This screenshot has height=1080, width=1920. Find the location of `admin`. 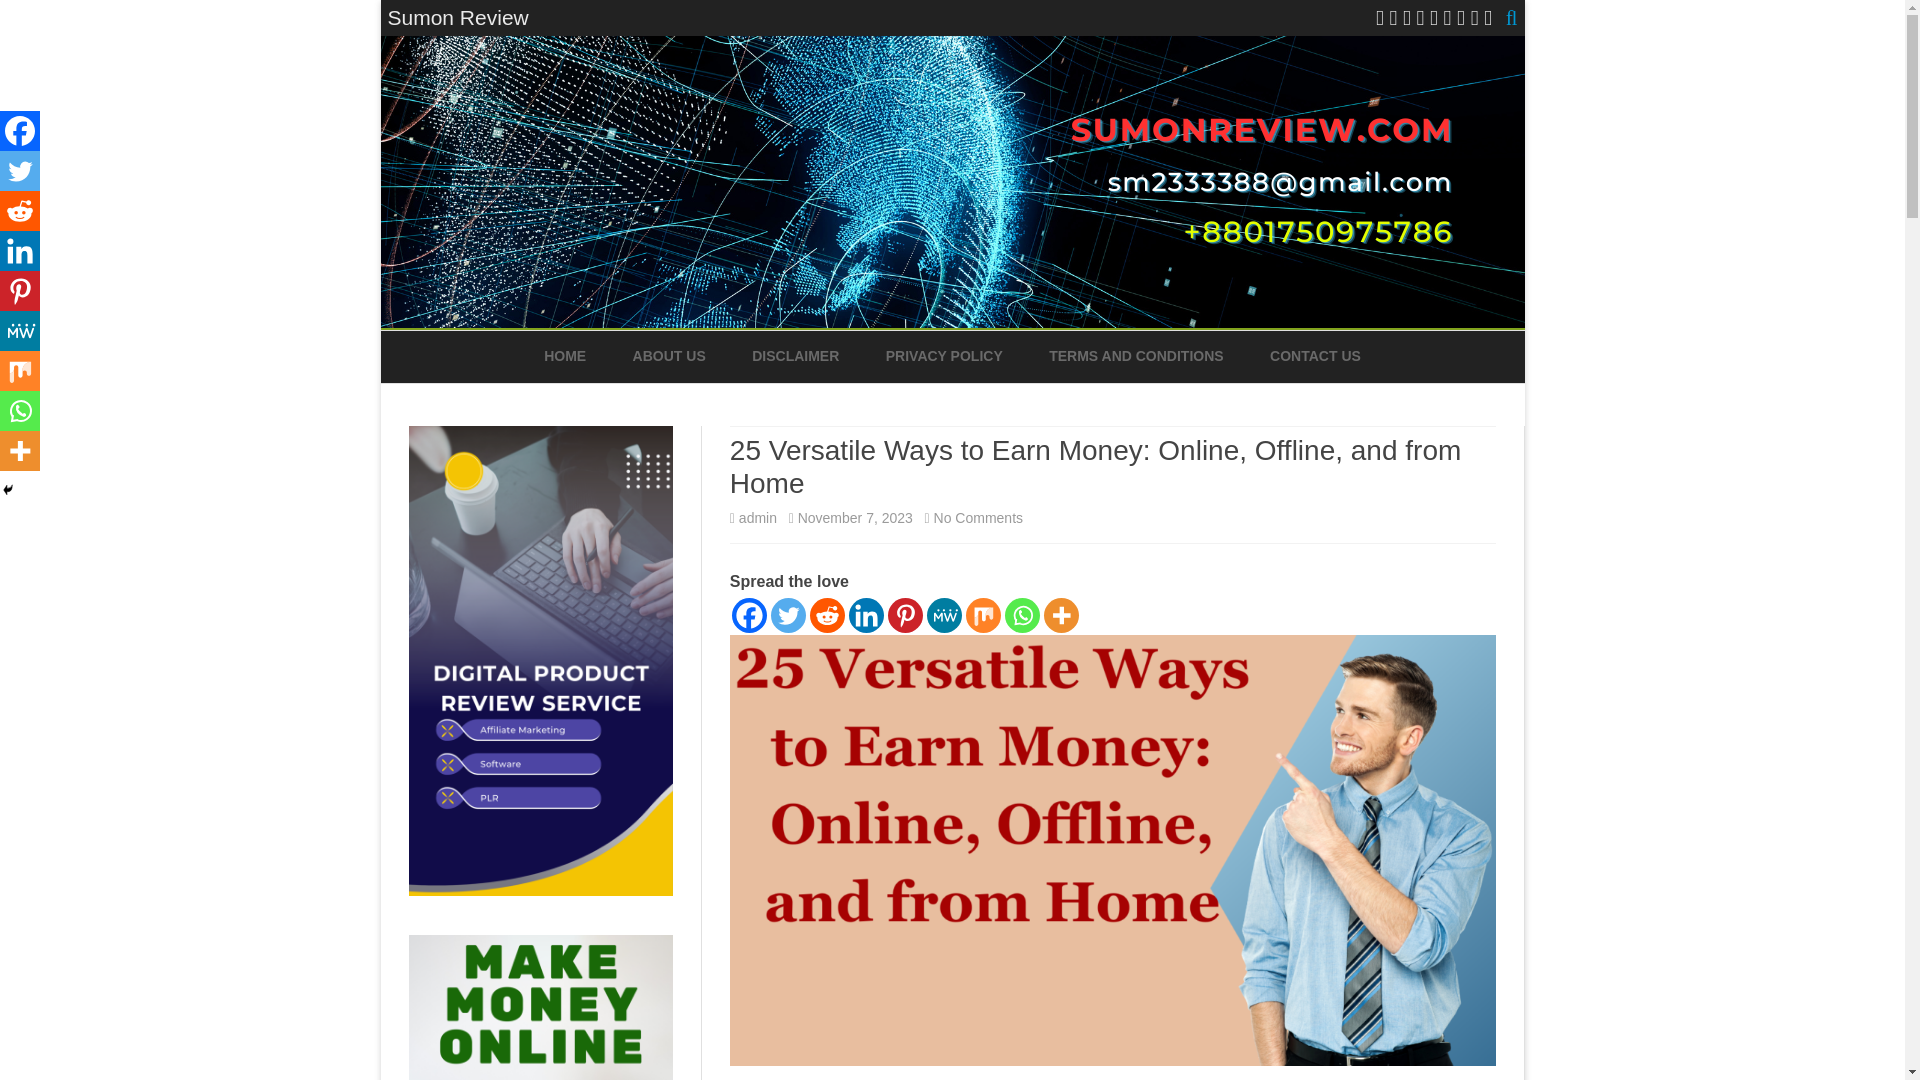

admin is located at coordinates (758, 517).